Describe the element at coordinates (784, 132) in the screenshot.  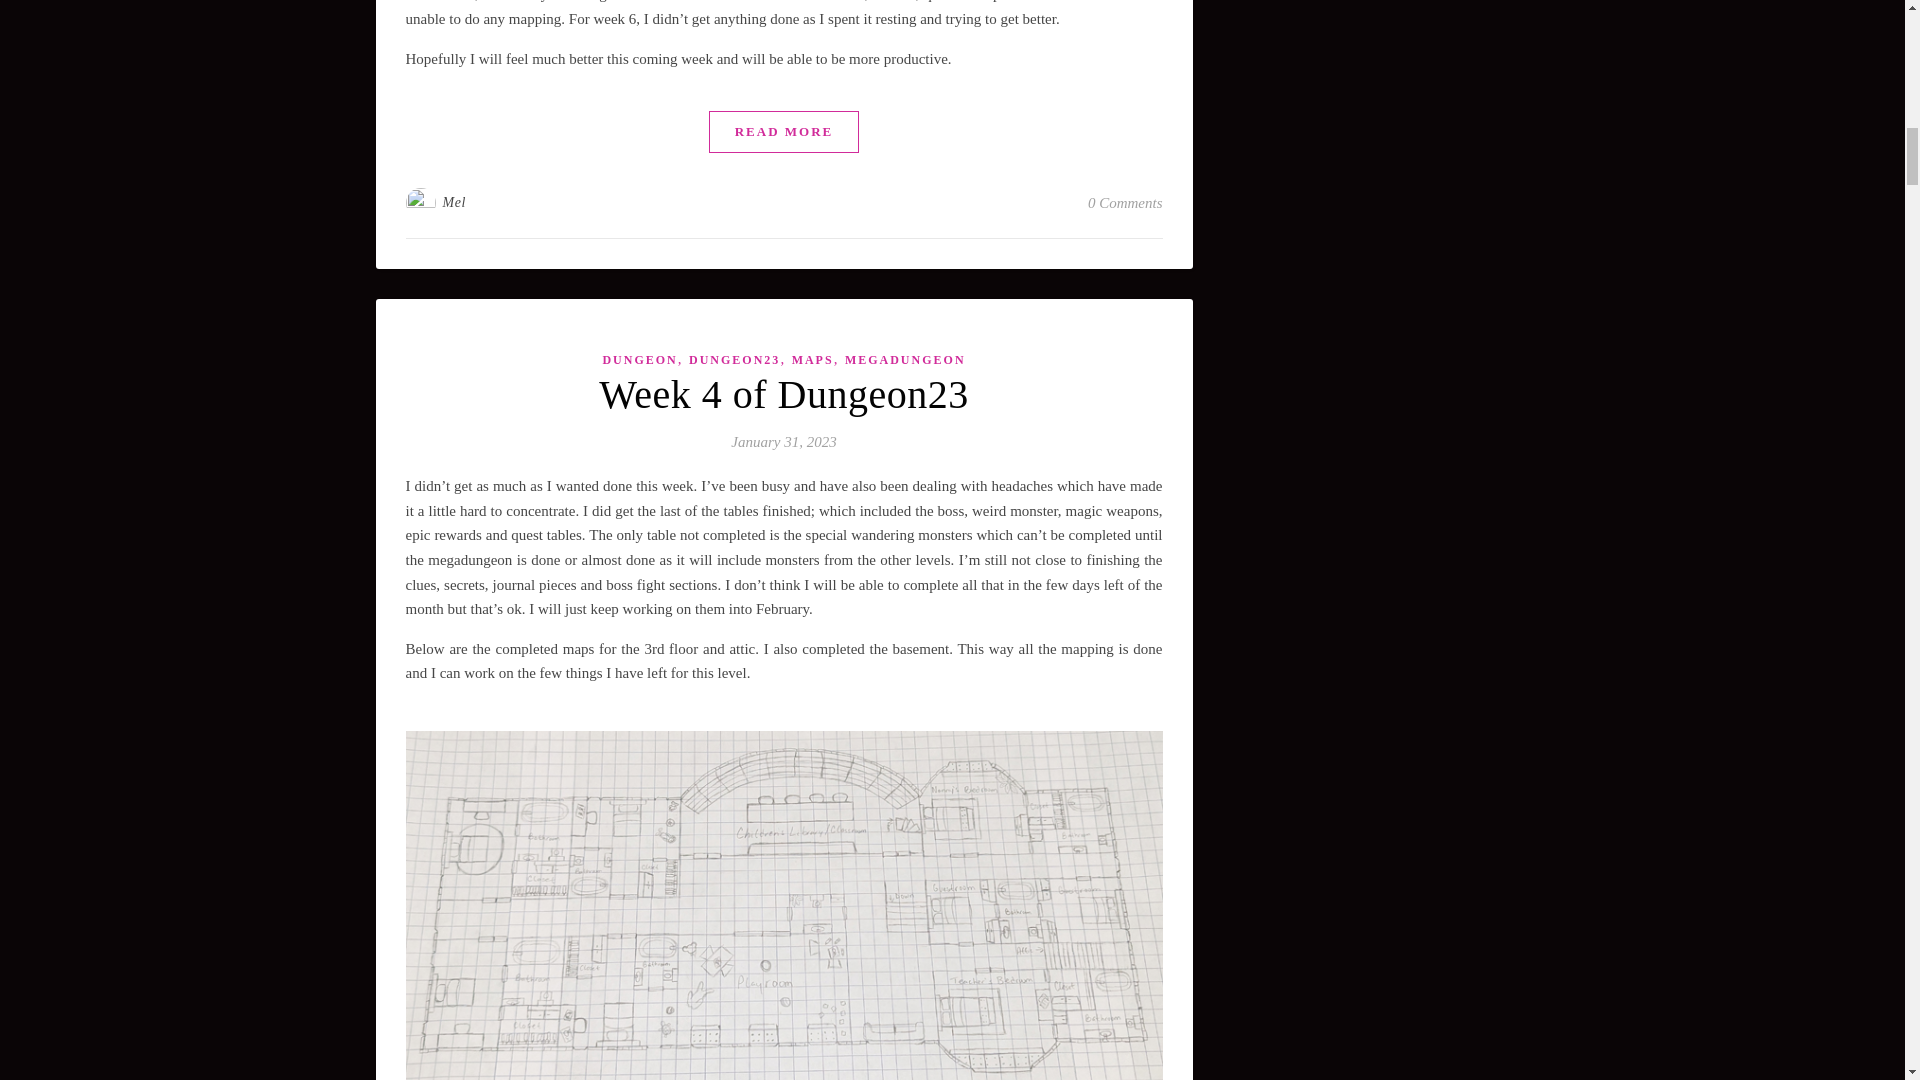
I see `READ MORE` at that location.